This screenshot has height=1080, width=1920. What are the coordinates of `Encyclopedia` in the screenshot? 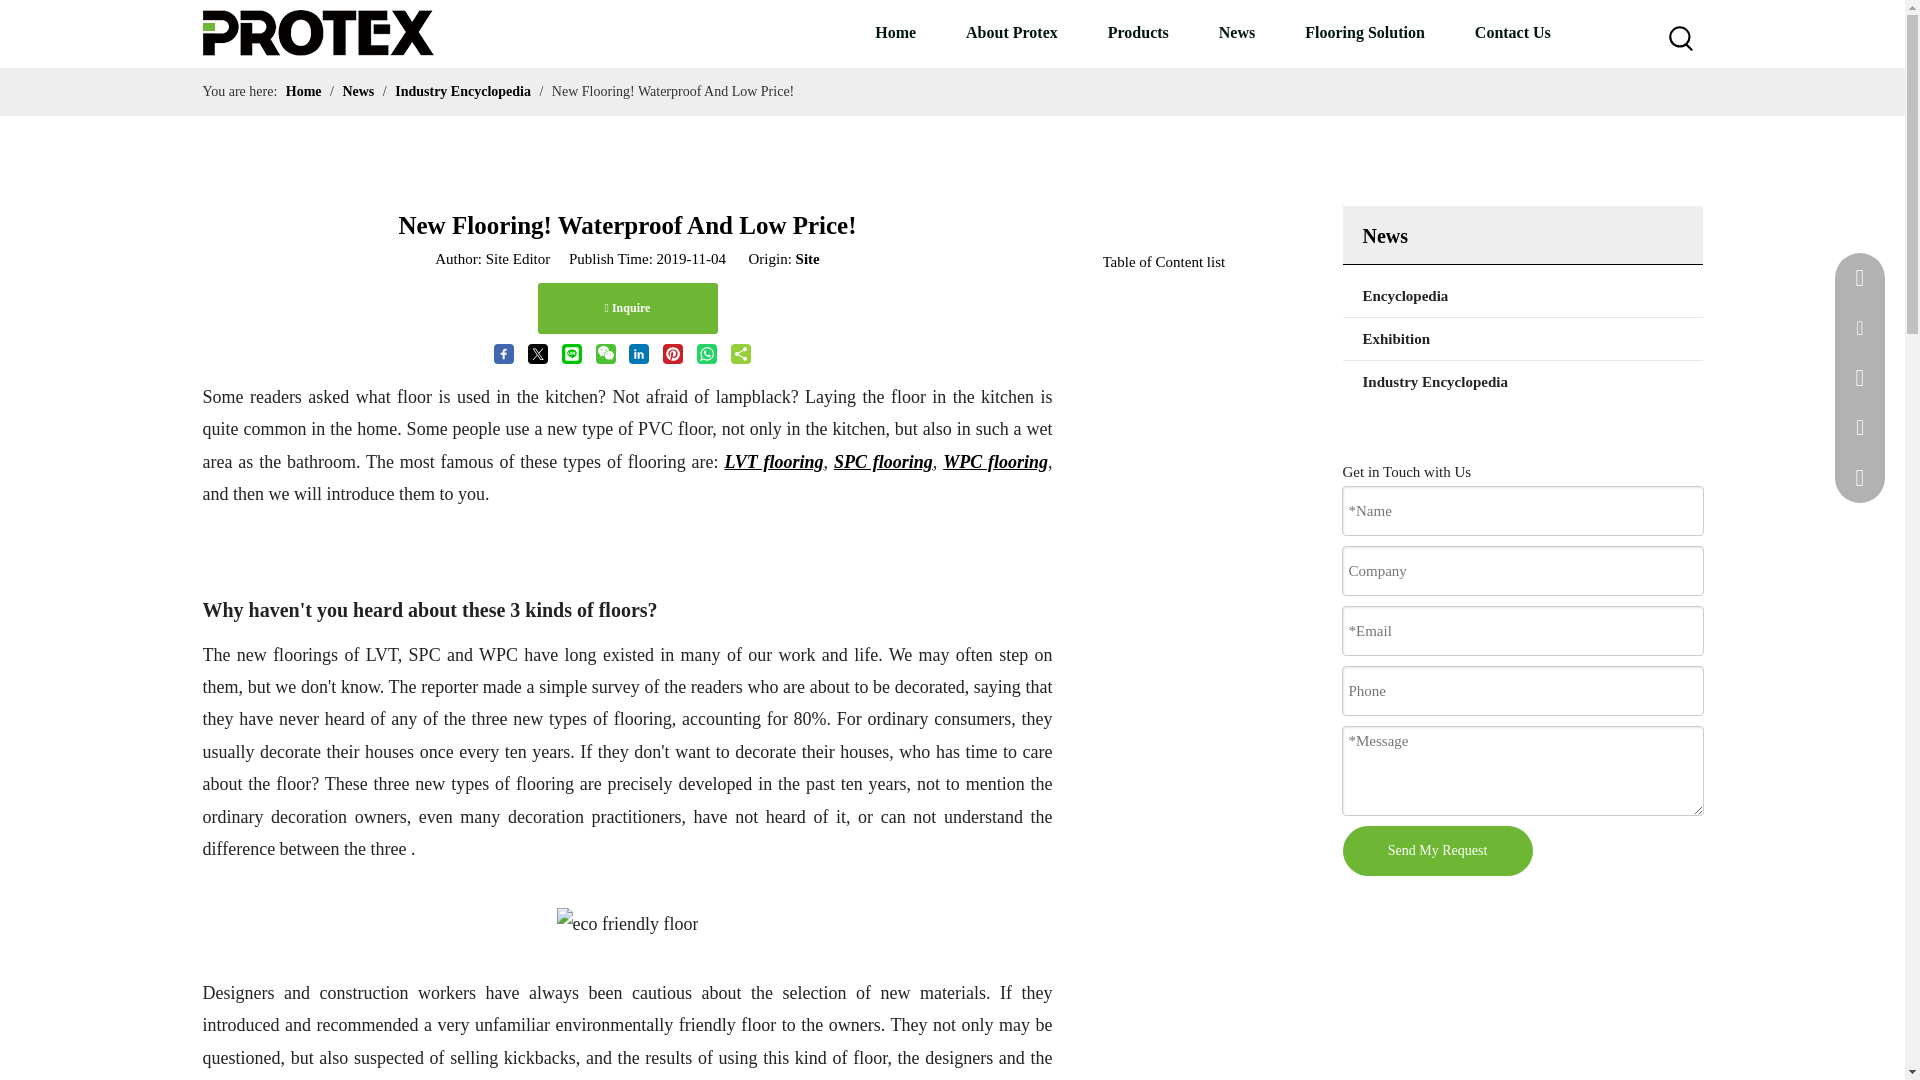 It's located at (1522, 296).